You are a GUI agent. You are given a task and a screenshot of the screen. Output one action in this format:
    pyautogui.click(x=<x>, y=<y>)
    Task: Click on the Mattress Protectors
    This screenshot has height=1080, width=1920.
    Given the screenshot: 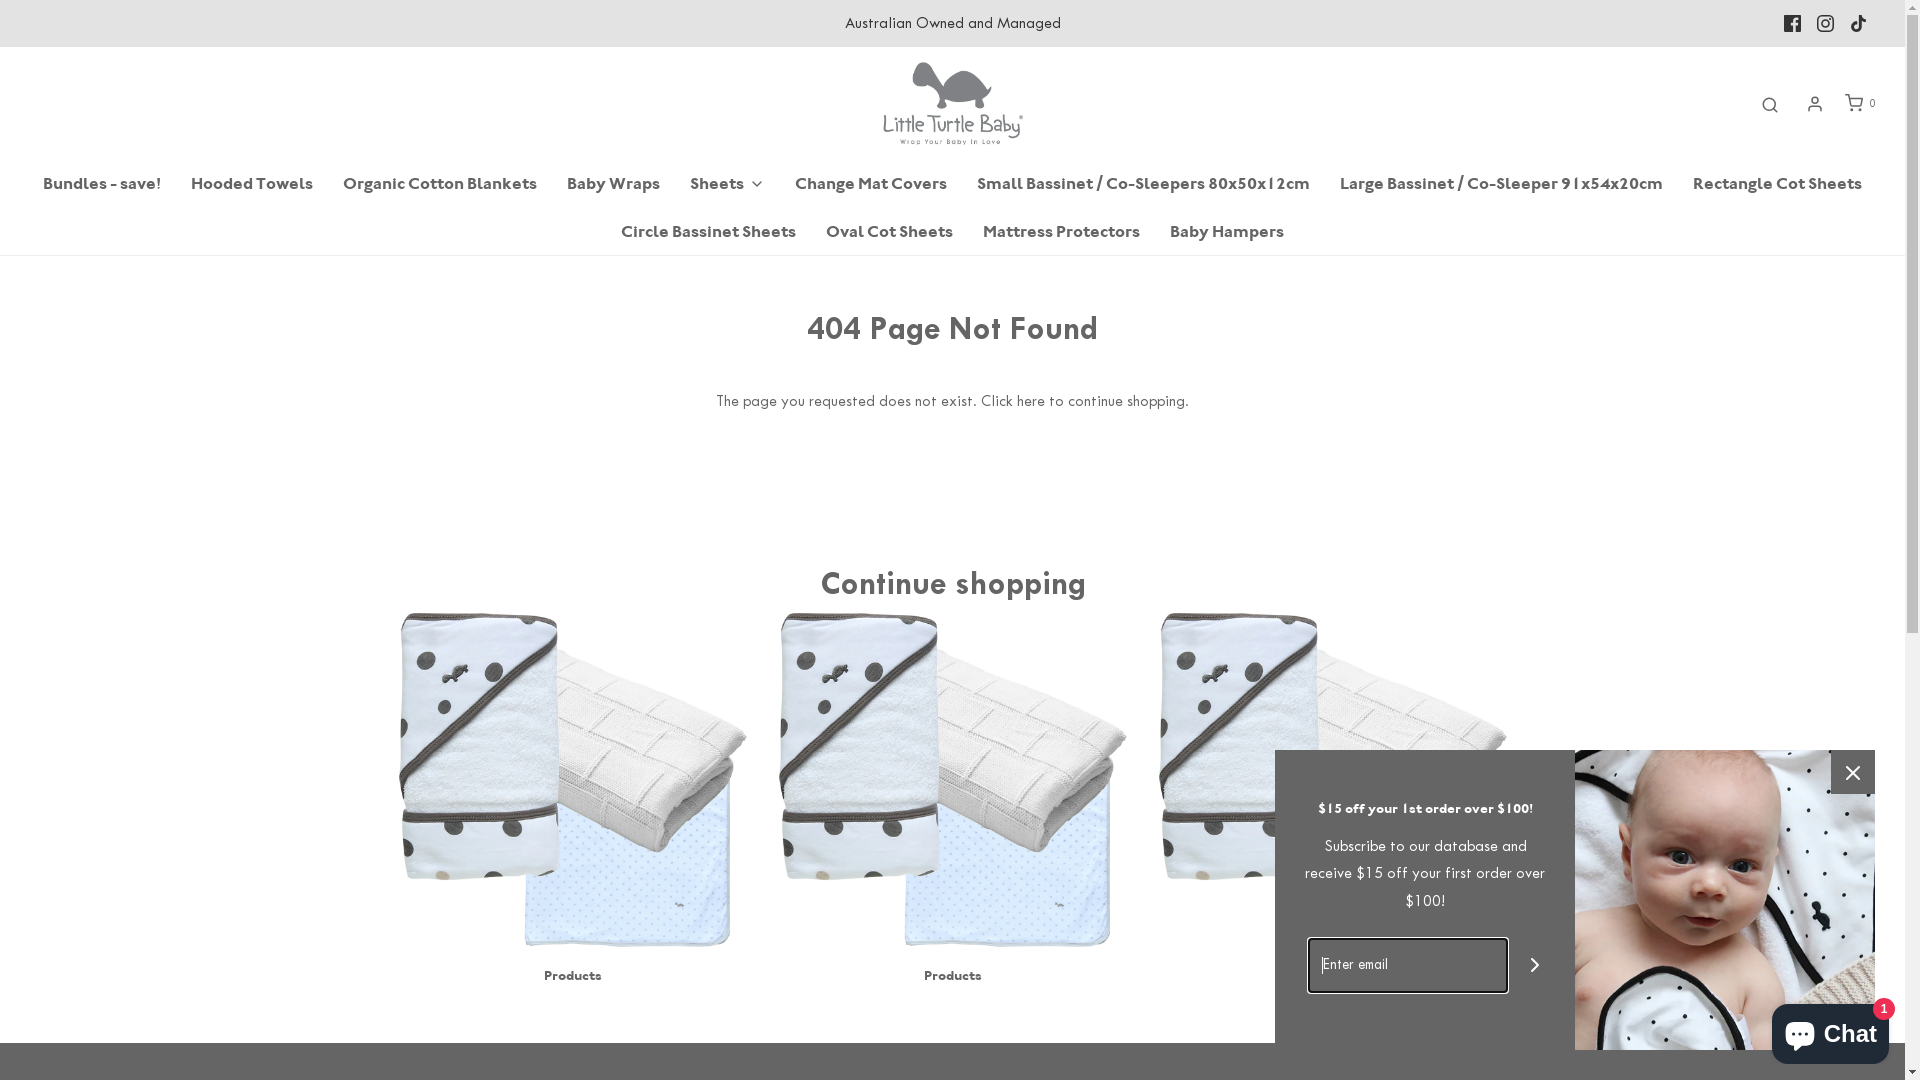 What is the action you would take?
    pyautogui.click(x=1062, y=232)
    